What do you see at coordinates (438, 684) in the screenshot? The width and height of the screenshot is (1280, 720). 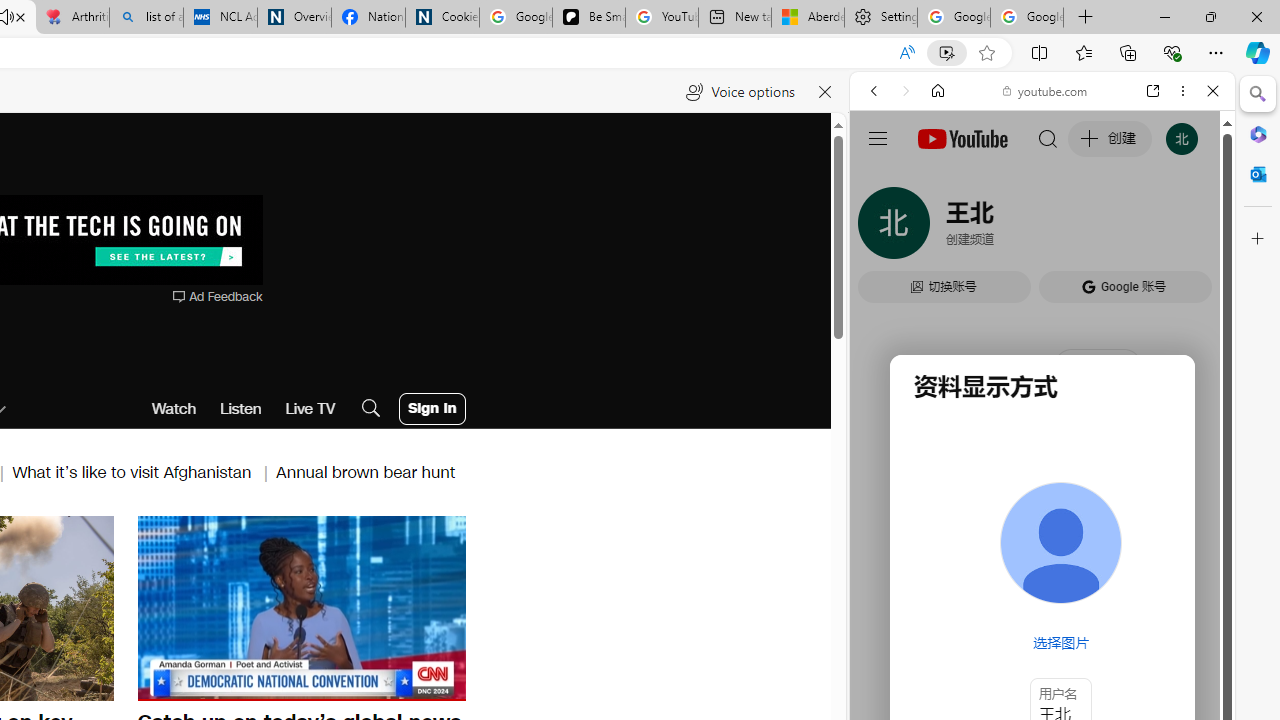 I see `Fullscreen` at bounding box center [438, 684].